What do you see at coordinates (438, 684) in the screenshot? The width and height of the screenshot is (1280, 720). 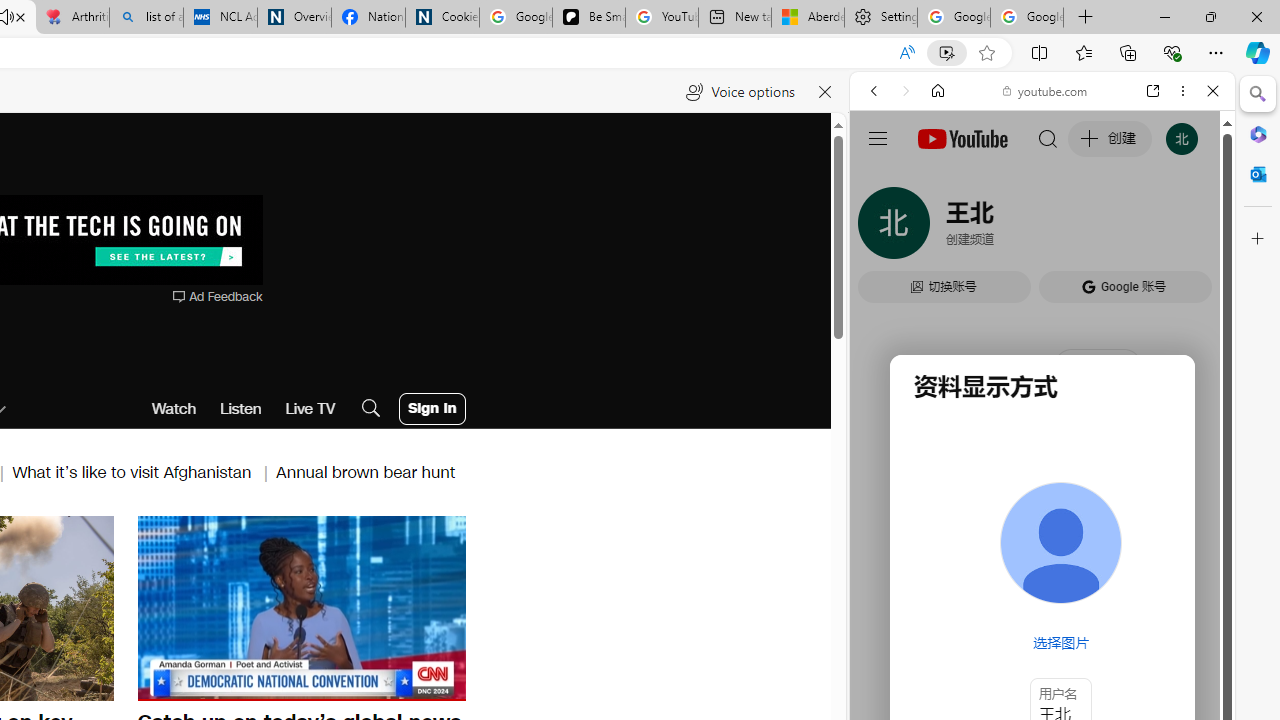 I see `Fullscreen` at bounding box center [438, 684].